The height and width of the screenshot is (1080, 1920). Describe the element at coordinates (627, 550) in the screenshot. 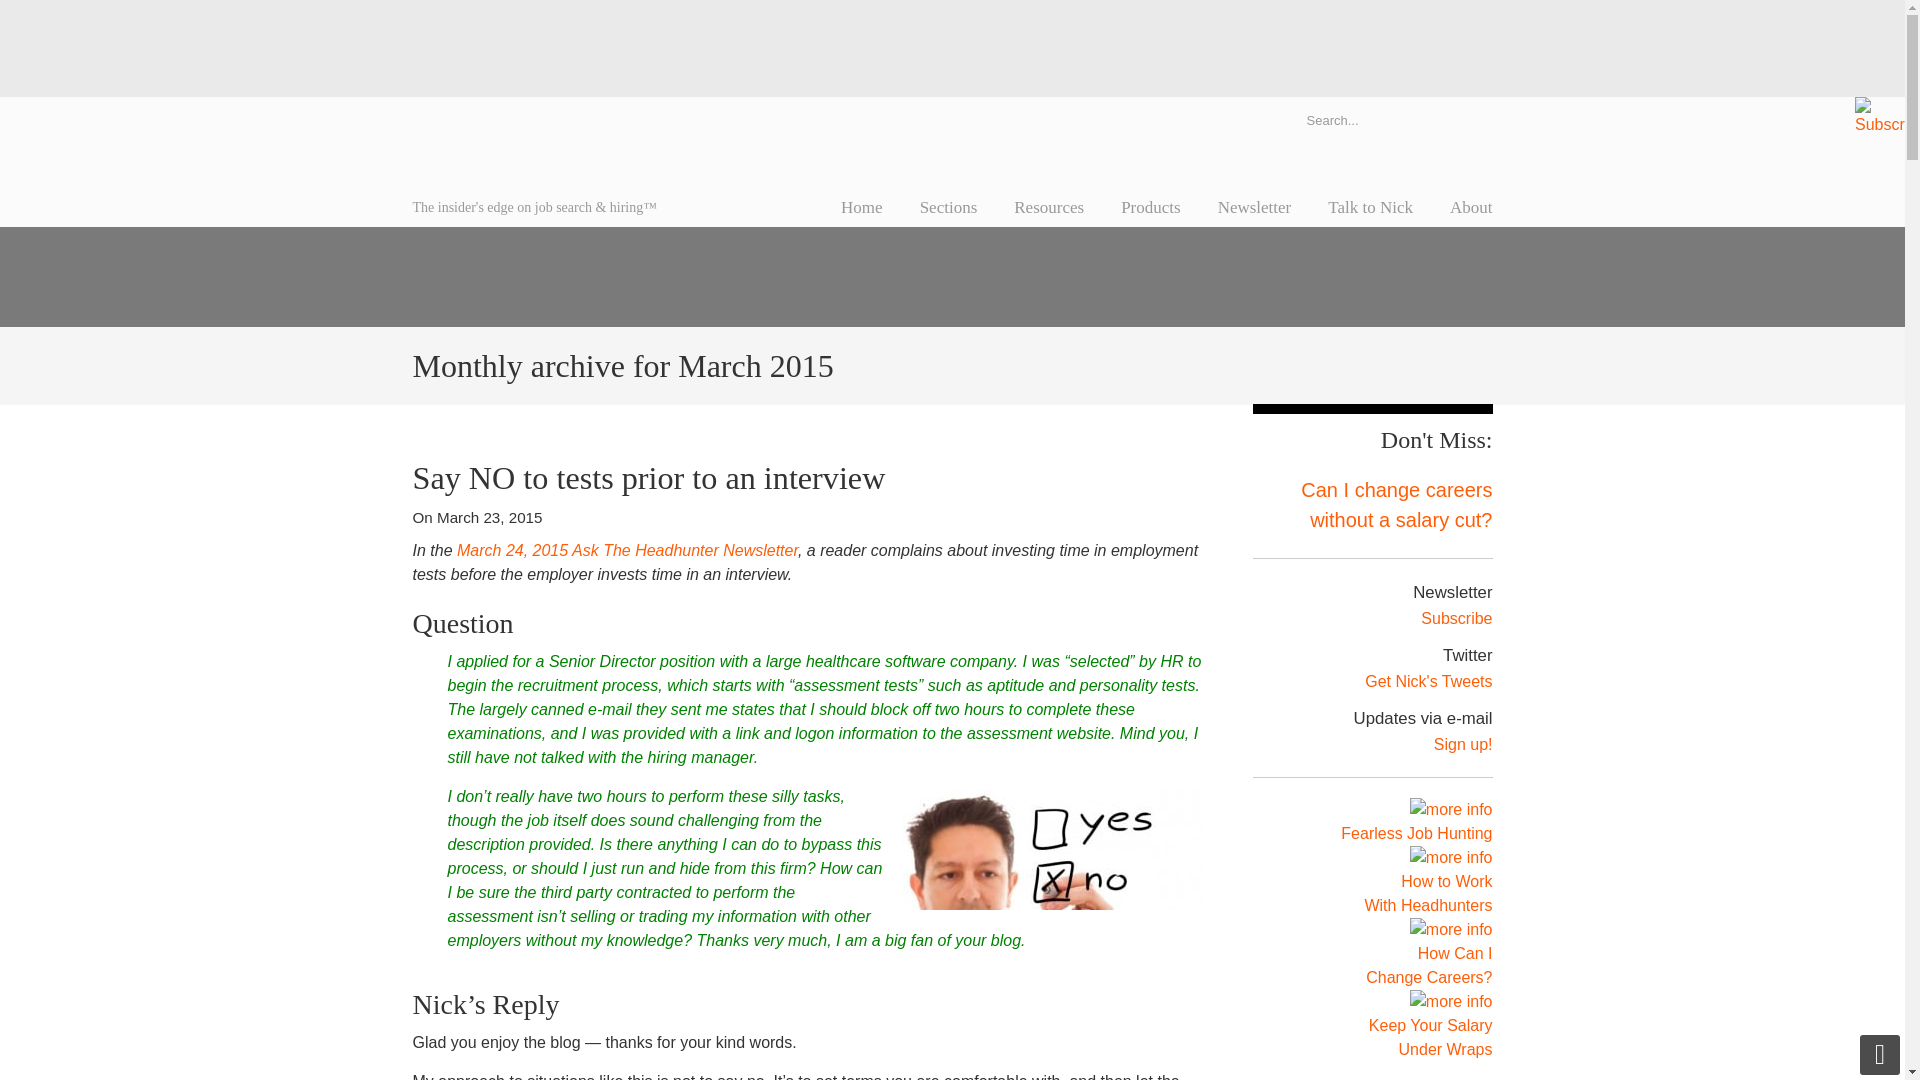

I see `March 24, 2015 Ask The Headhunter Newsletter` at that location.